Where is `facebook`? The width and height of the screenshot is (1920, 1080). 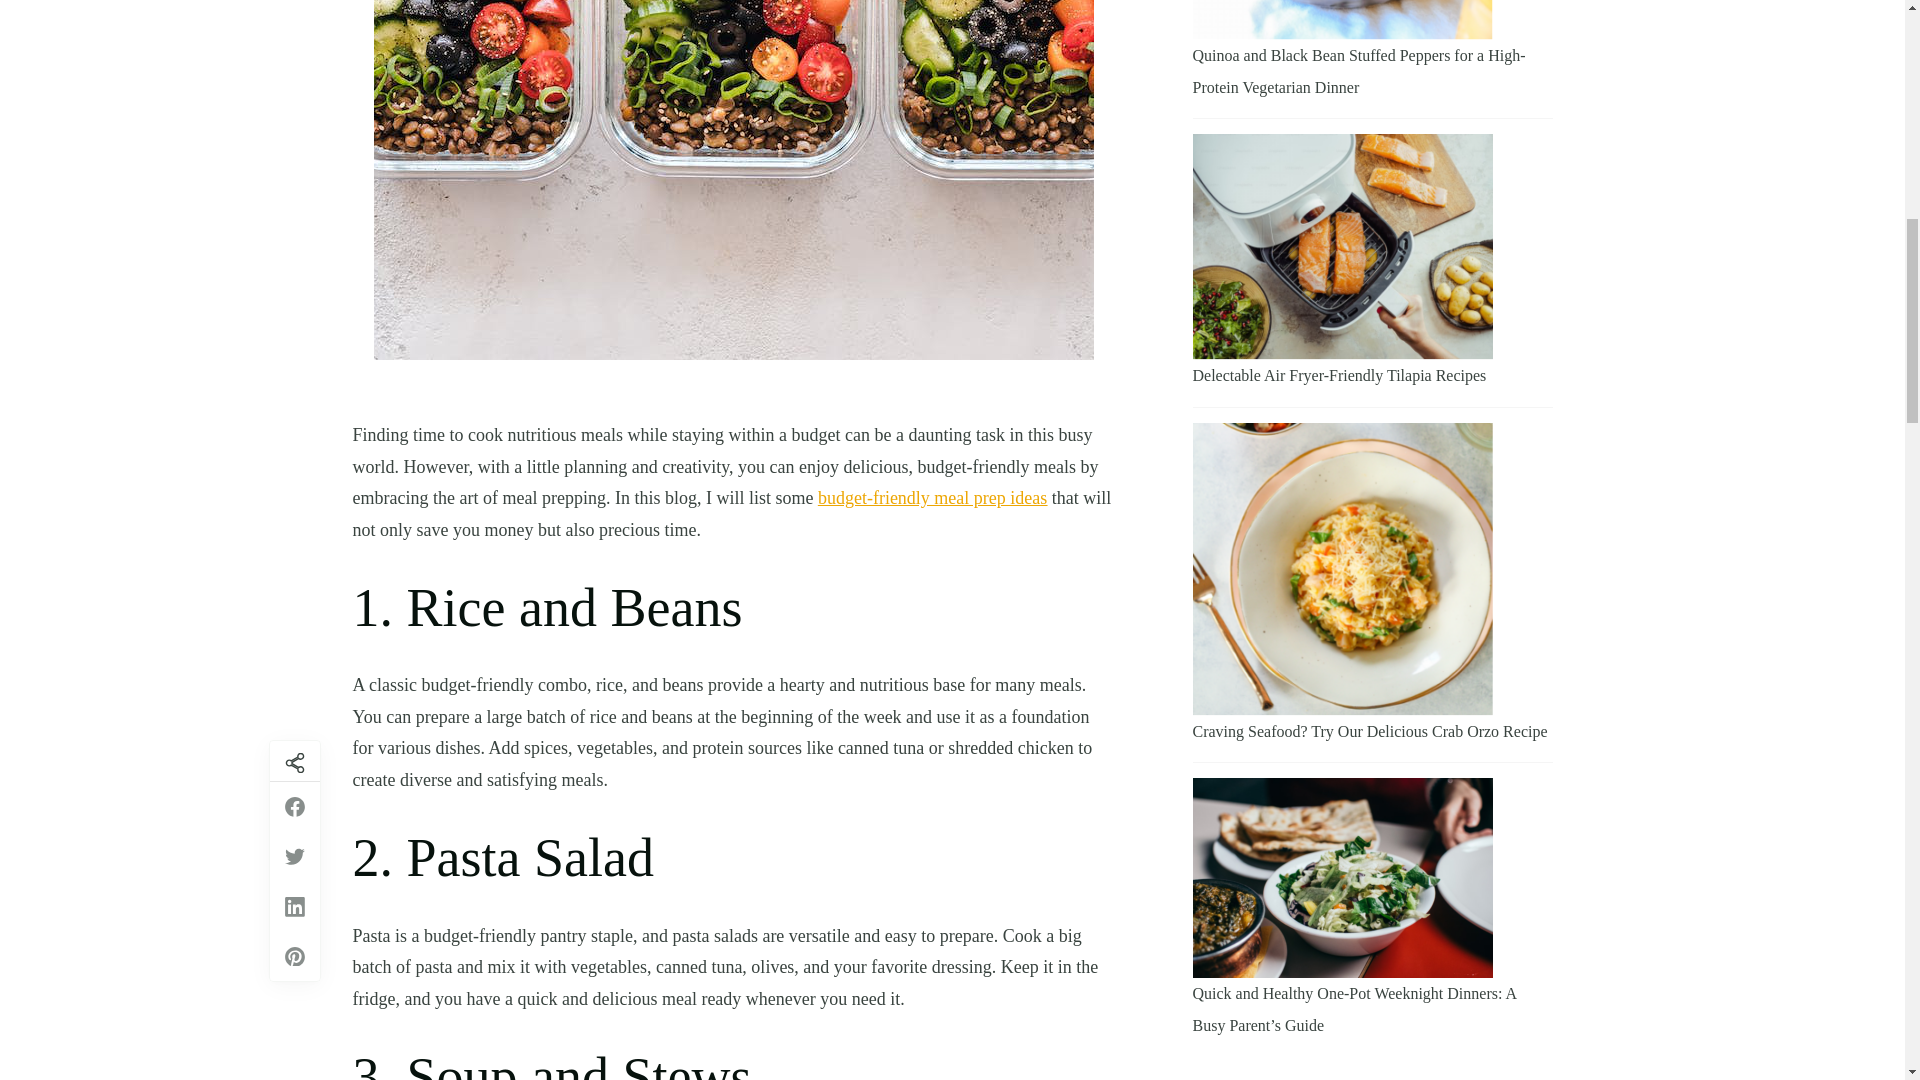 facebook is located at coordinates (295, 806).